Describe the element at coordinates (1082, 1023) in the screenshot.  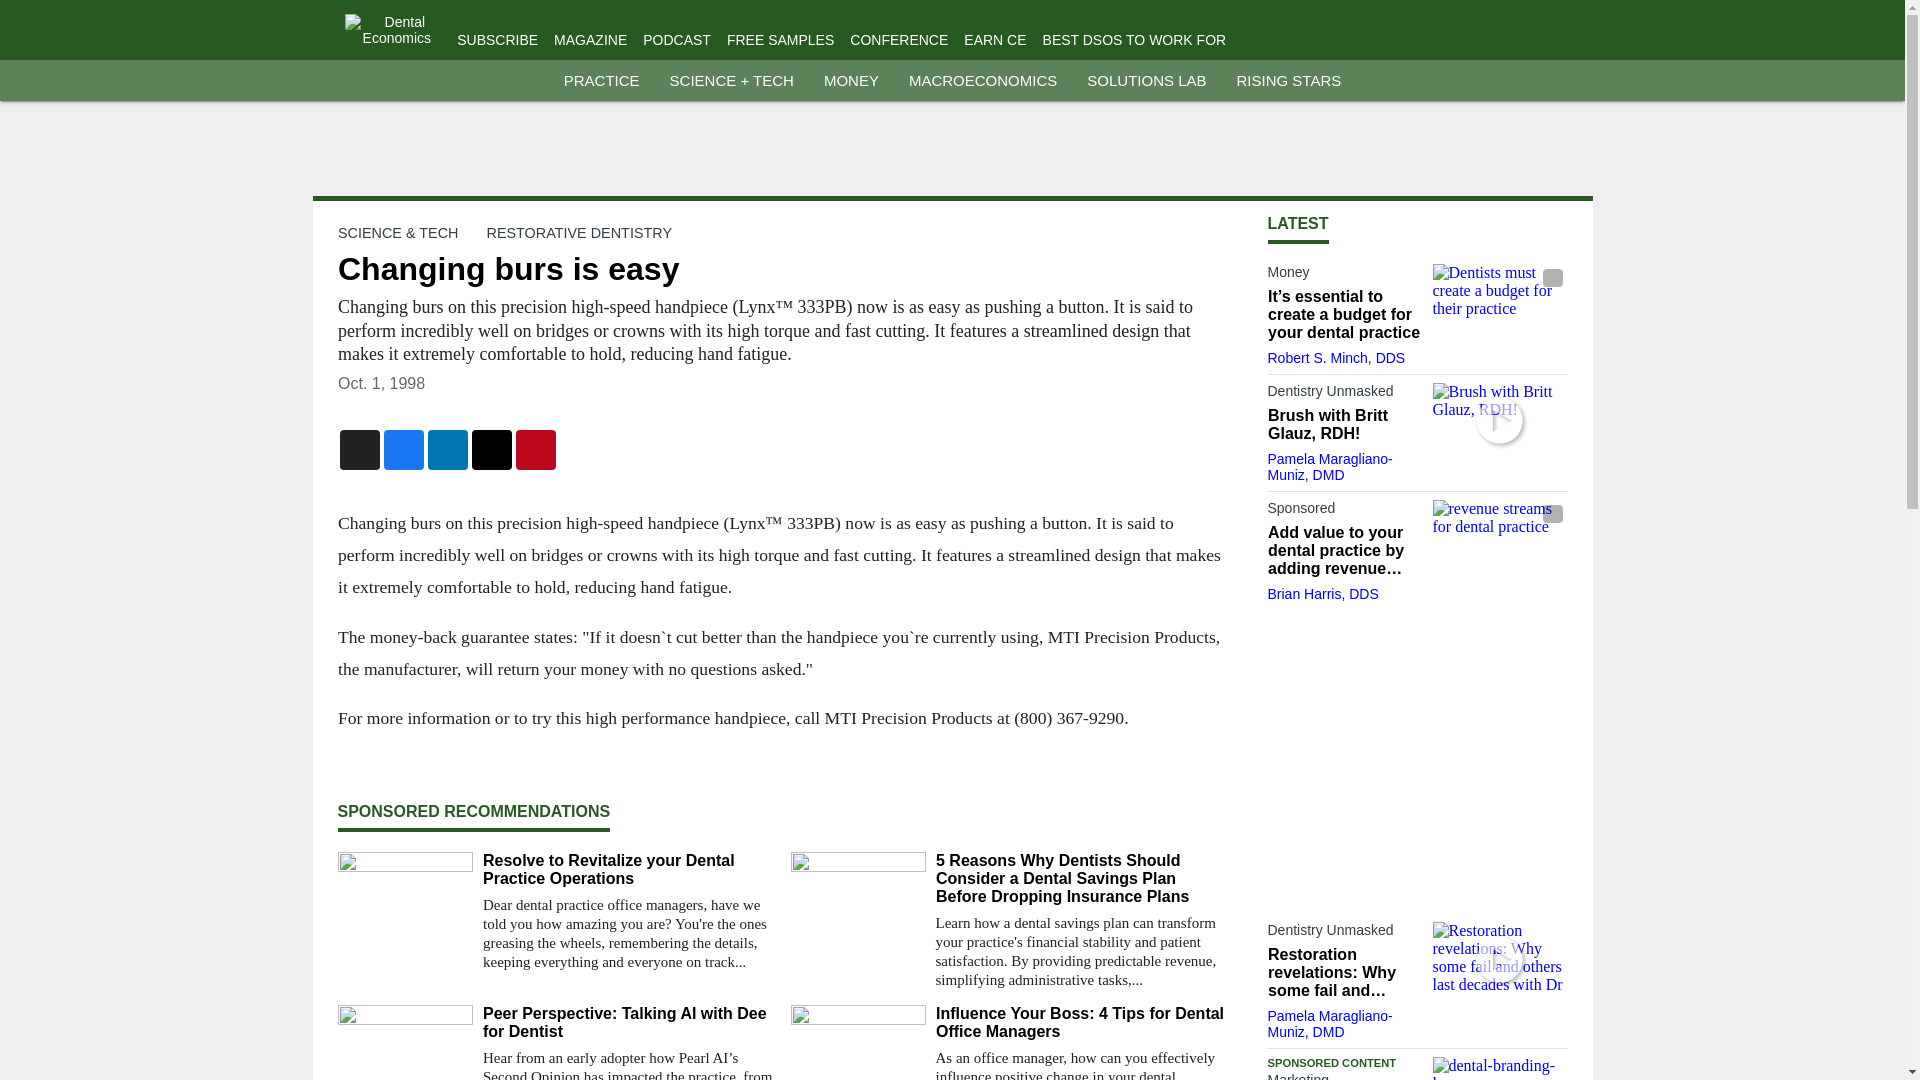
I see `Influence Your Boss: 4 Tips for Dental Office Managers` at that location.